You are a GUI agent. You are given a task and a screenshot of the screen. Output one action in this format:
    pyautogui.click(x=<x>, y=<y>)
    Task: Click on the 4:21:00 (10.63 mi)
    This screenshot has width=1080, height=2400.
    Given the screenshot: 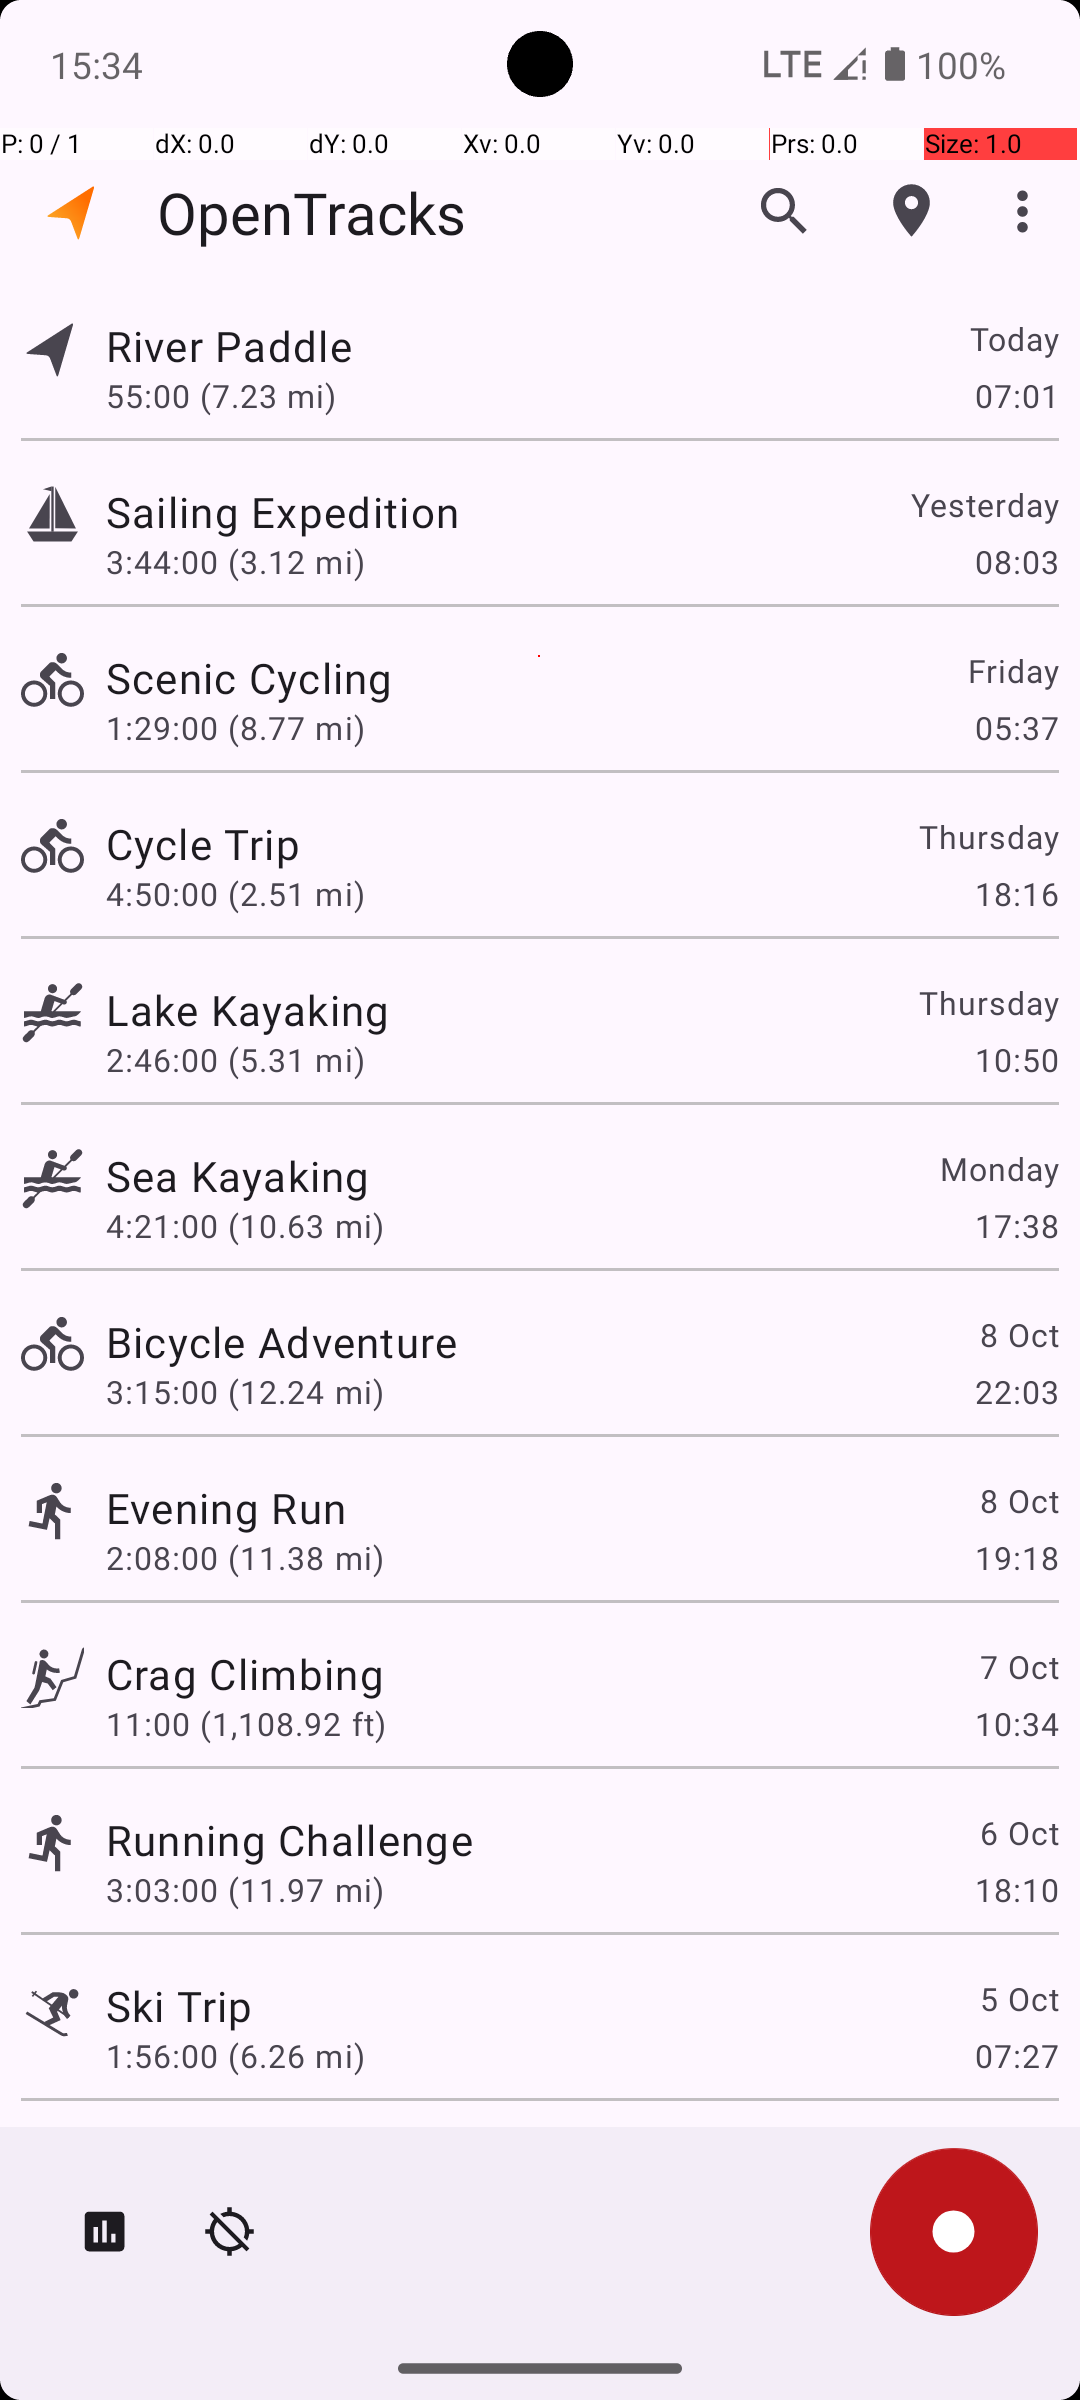 What is the action you would take?
    pyautogui.click(x=244, y=1226)
    